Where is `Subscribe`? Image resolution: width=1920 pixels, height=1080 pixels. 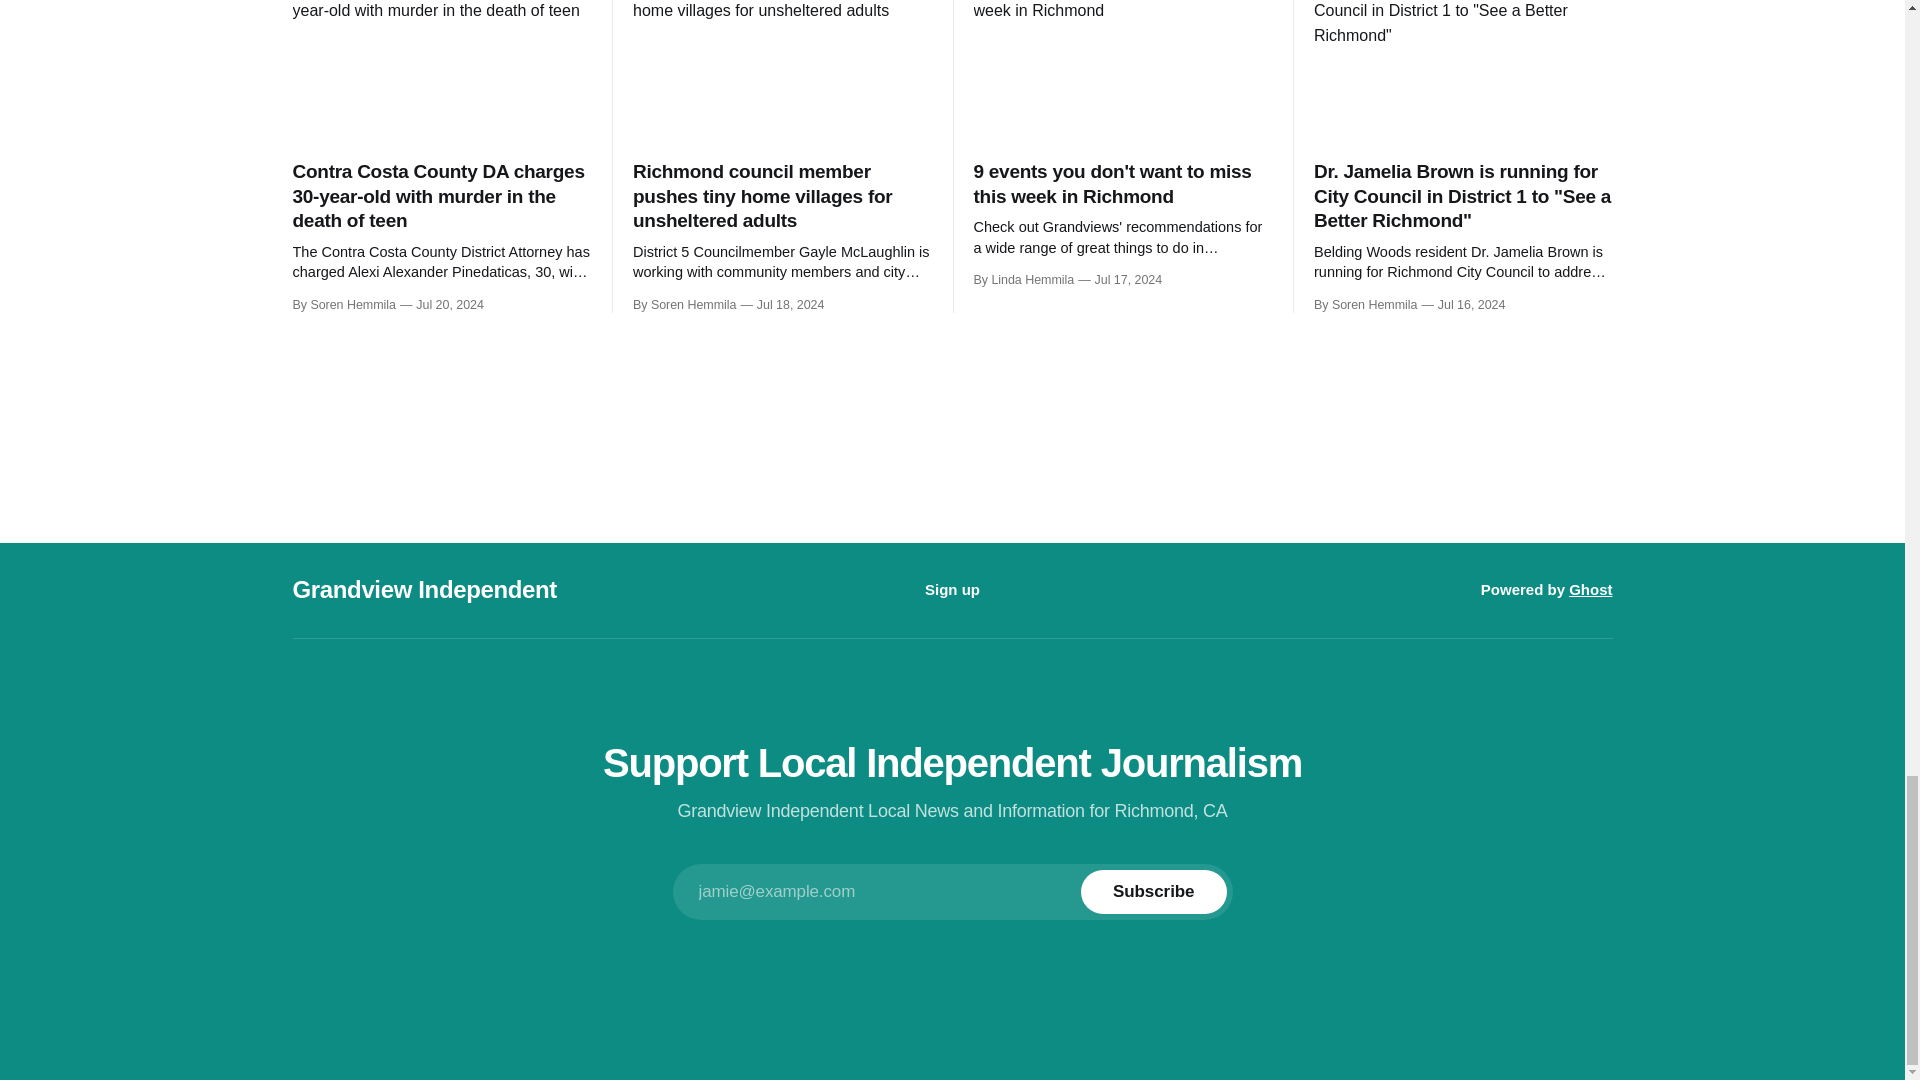 Subscribe is located at coordinates (1153, 892).